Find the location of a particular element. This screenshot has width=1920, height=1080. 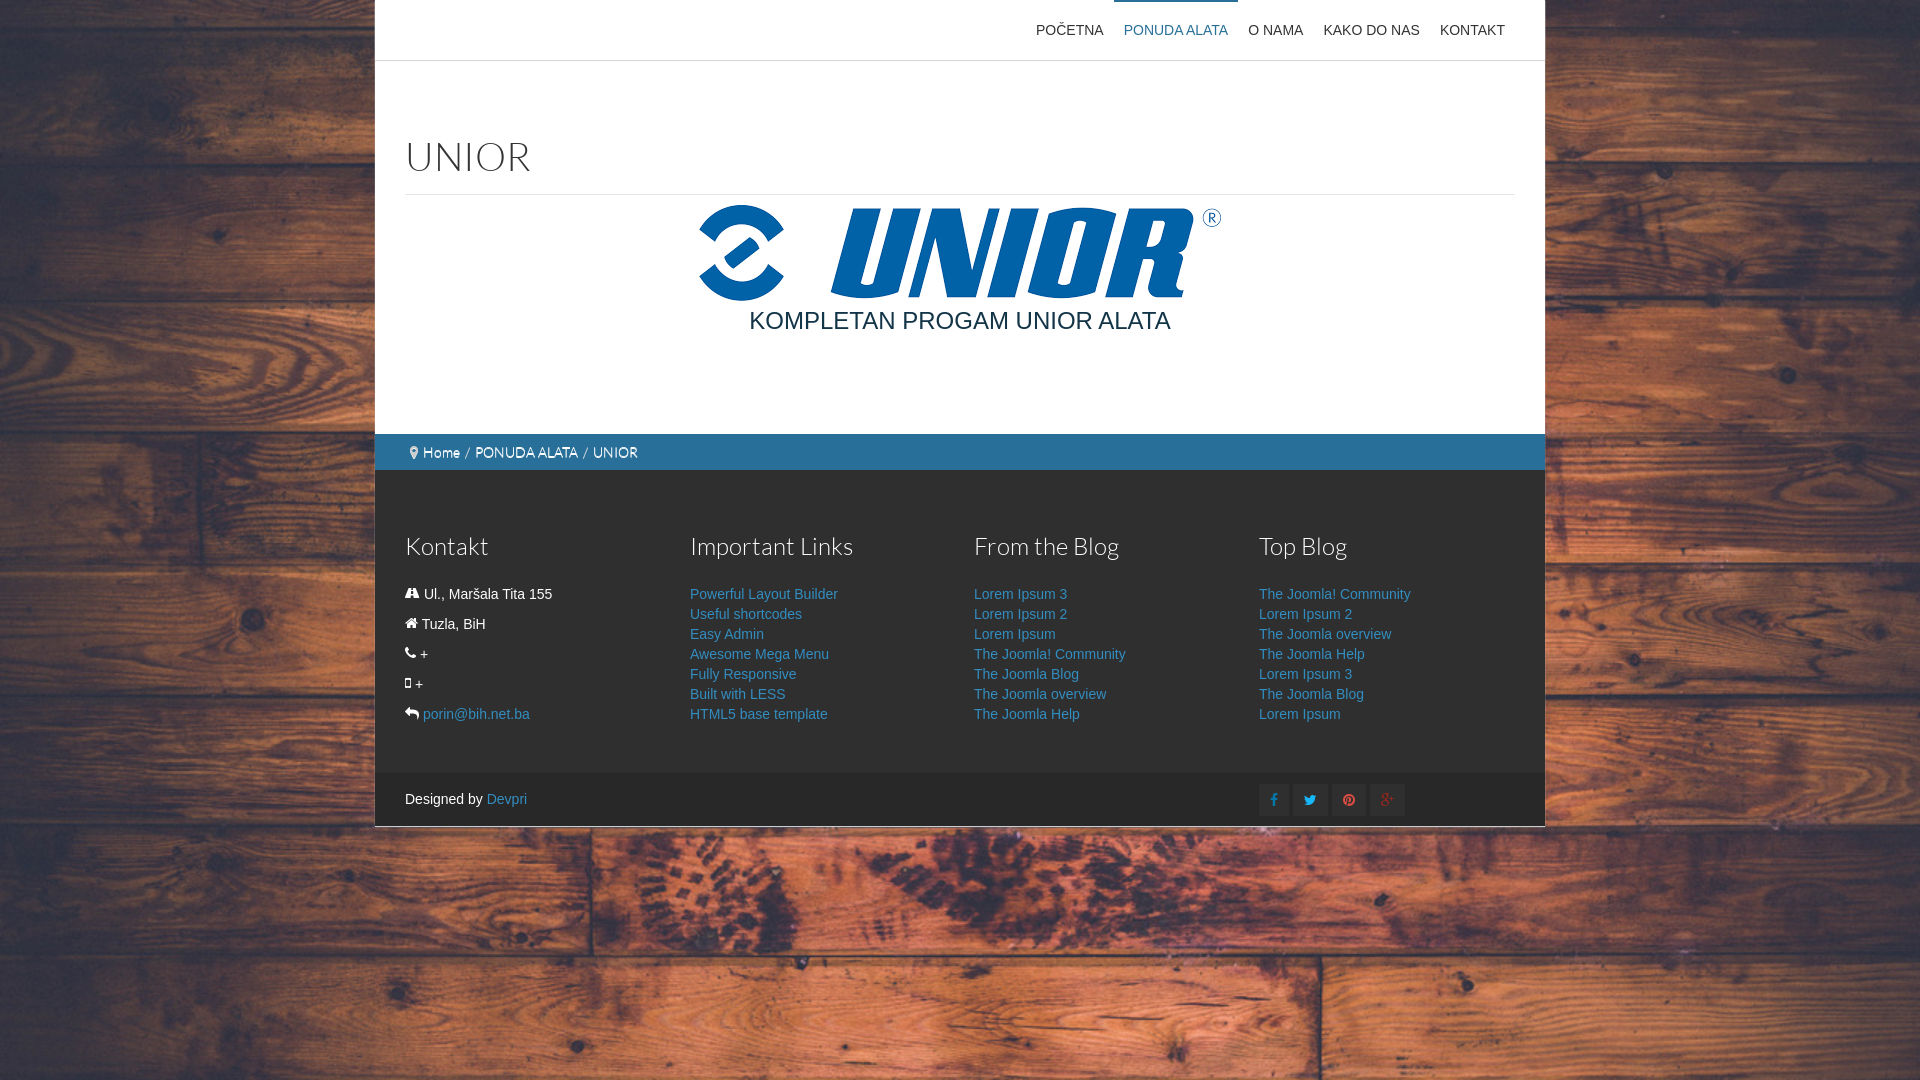

Easy Admin is located at coordinates (727, 633).